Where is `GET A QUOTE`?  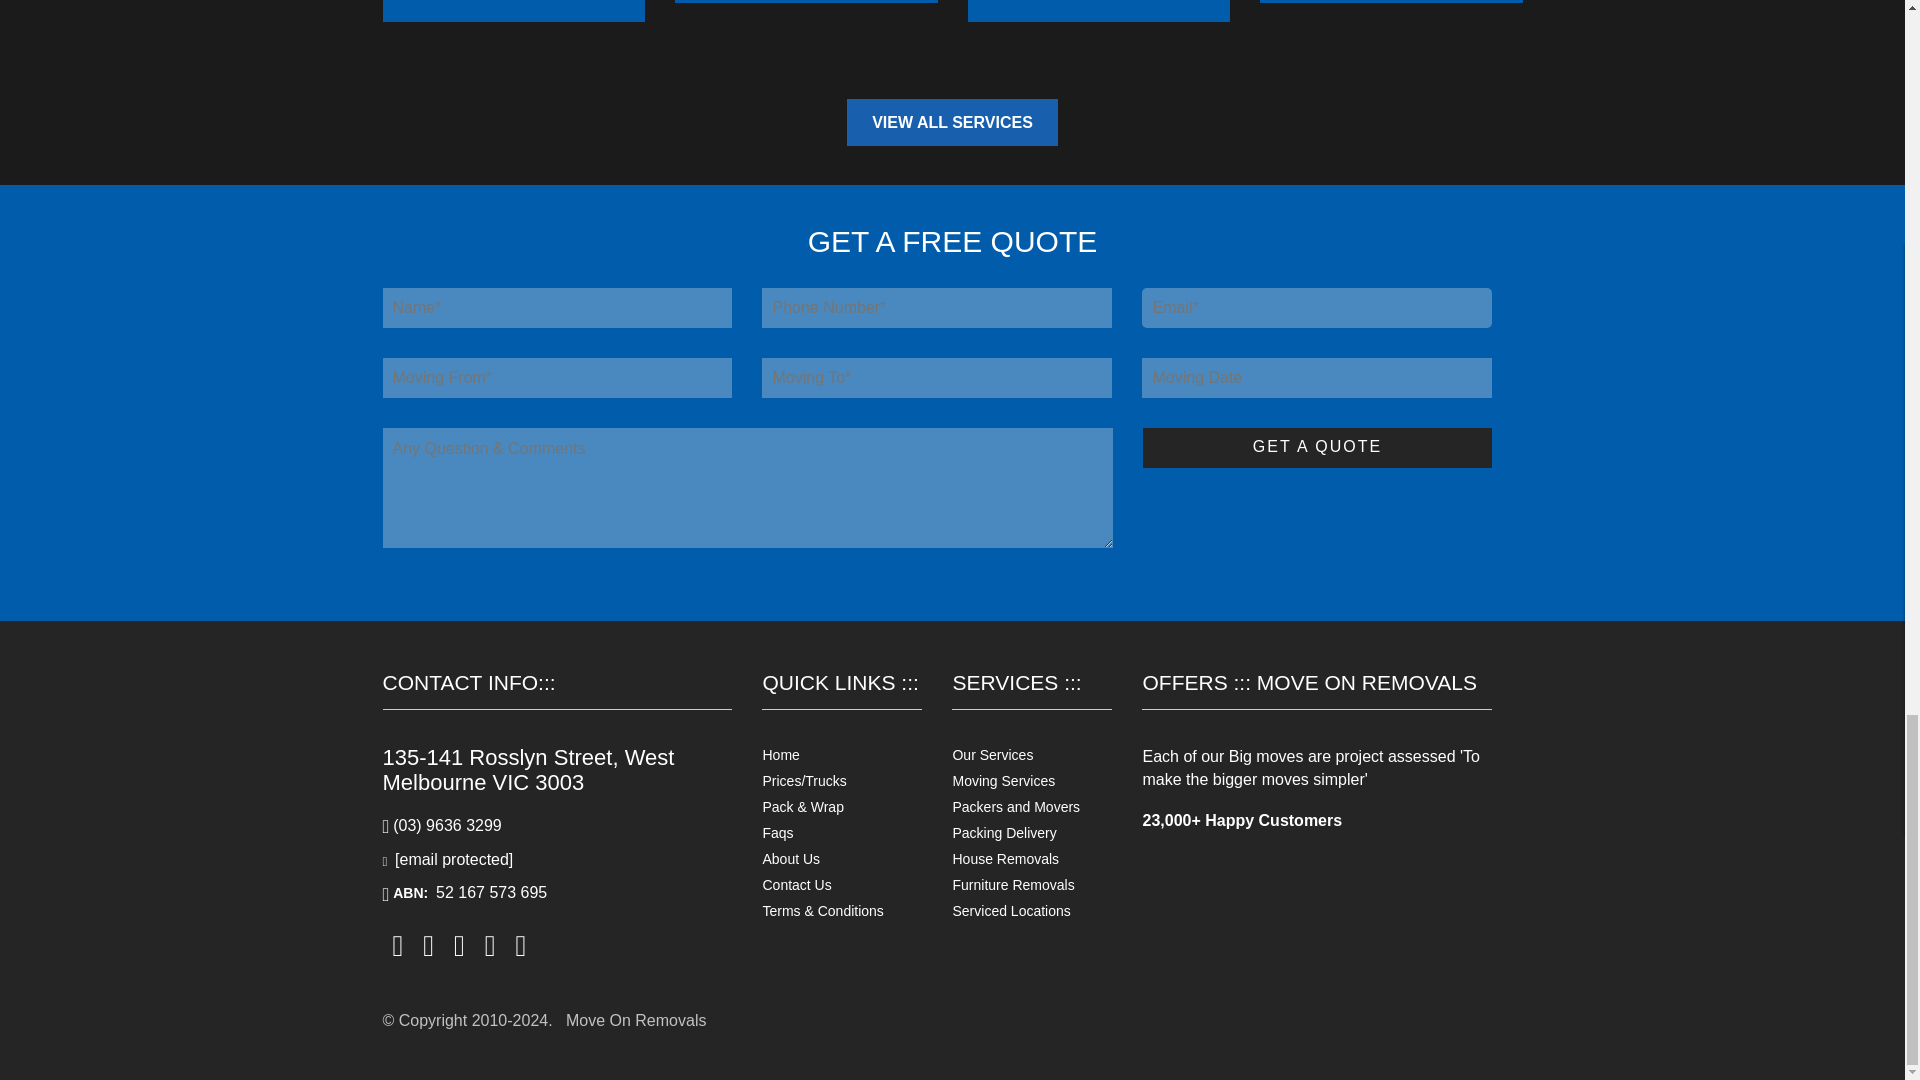 GET A QUOTE is located at coordinates (1316, 447).